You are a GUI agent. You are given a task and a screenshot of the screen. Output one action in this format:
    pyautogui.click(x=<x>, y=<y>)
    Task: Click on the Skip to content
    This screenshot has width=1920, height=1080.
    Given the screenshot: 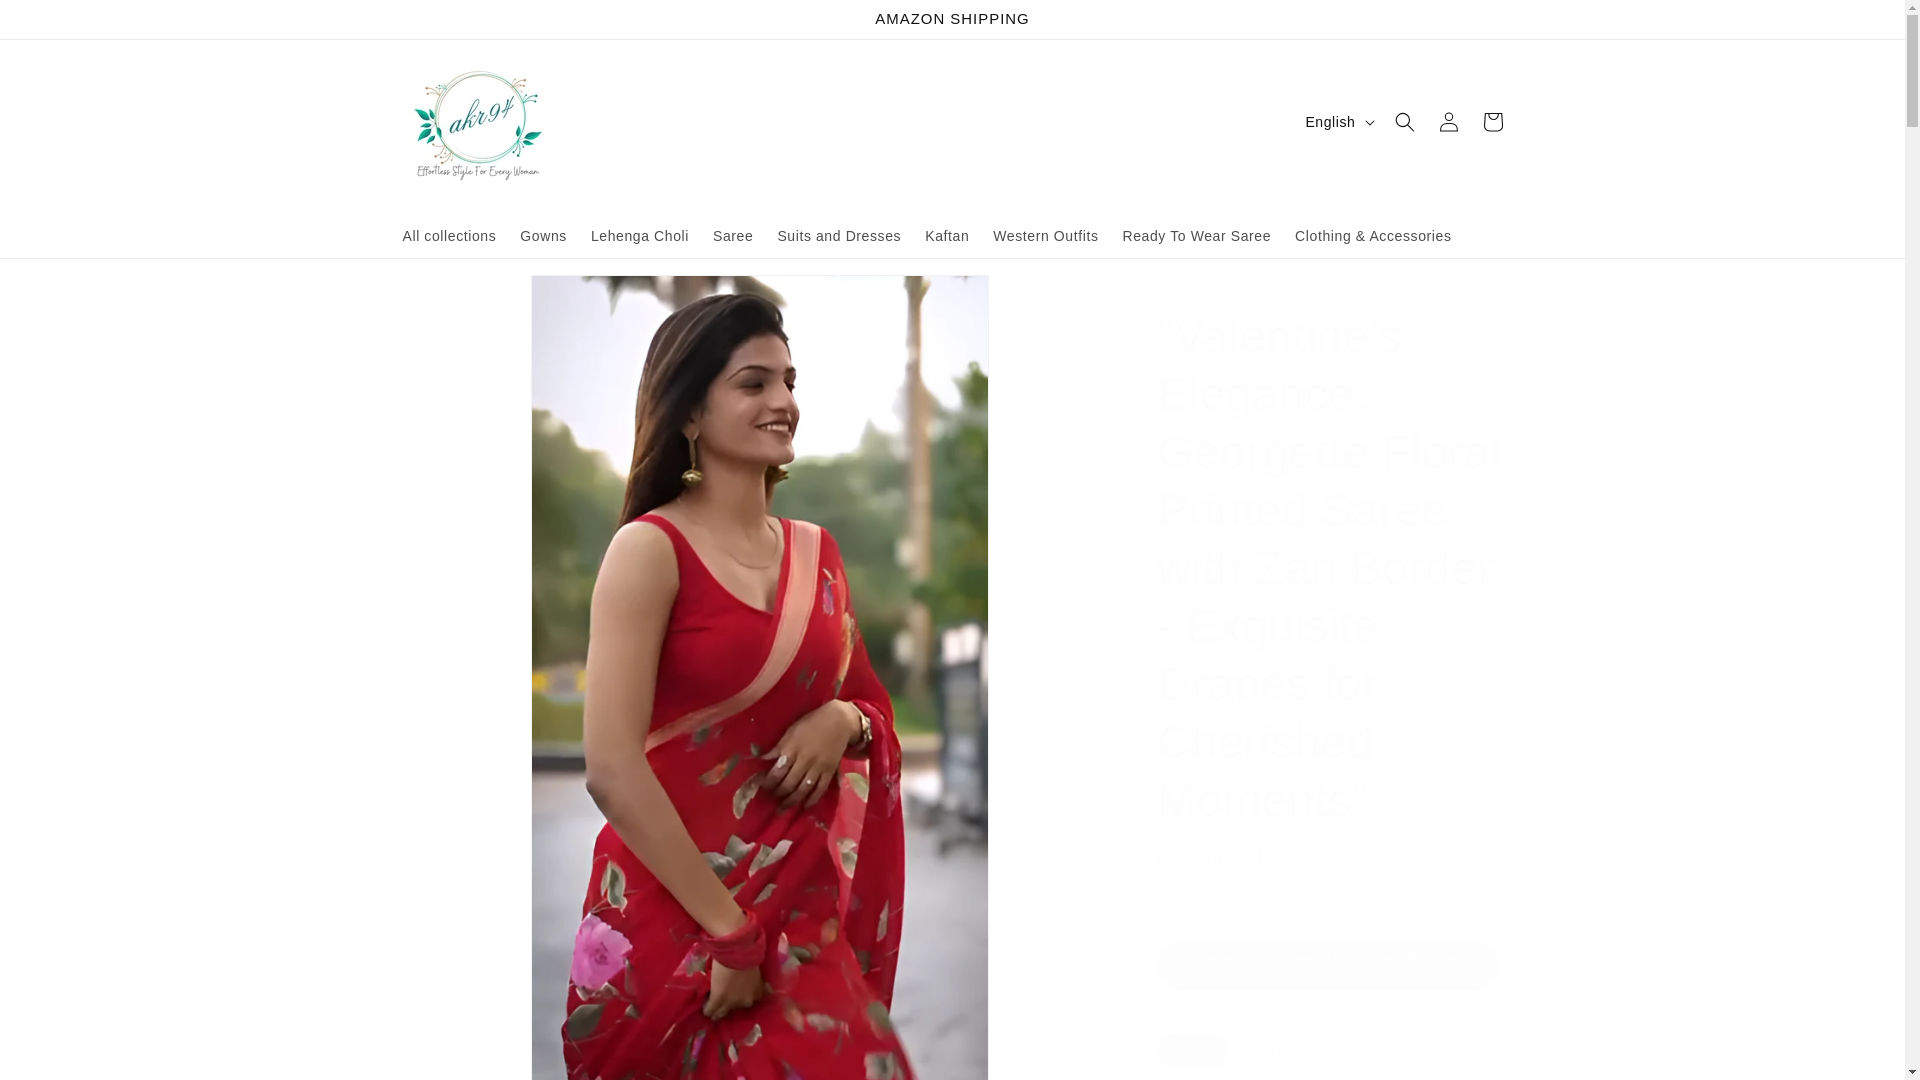 What is the action you would take?
    pyautogui.click(x=60, y=23)
    